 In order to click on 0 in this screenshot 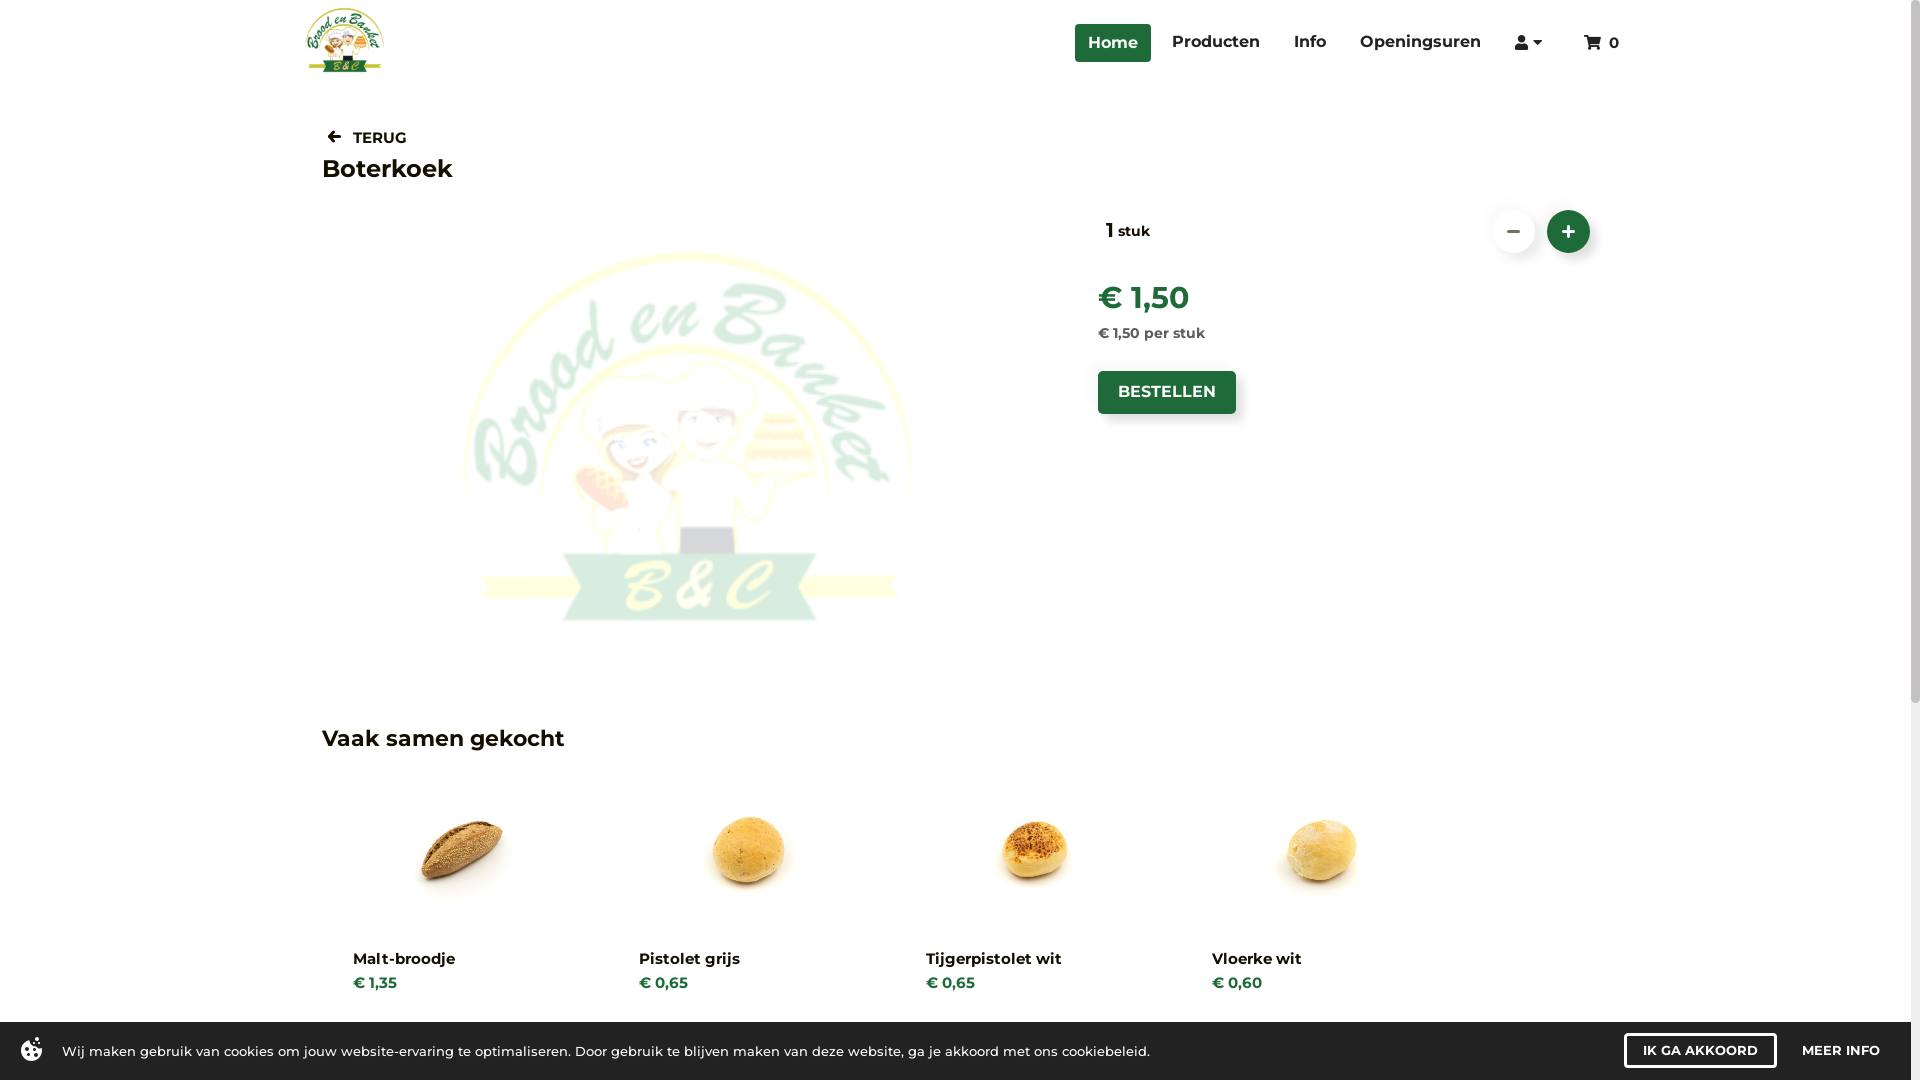, I will do `click(1602, 42)`.